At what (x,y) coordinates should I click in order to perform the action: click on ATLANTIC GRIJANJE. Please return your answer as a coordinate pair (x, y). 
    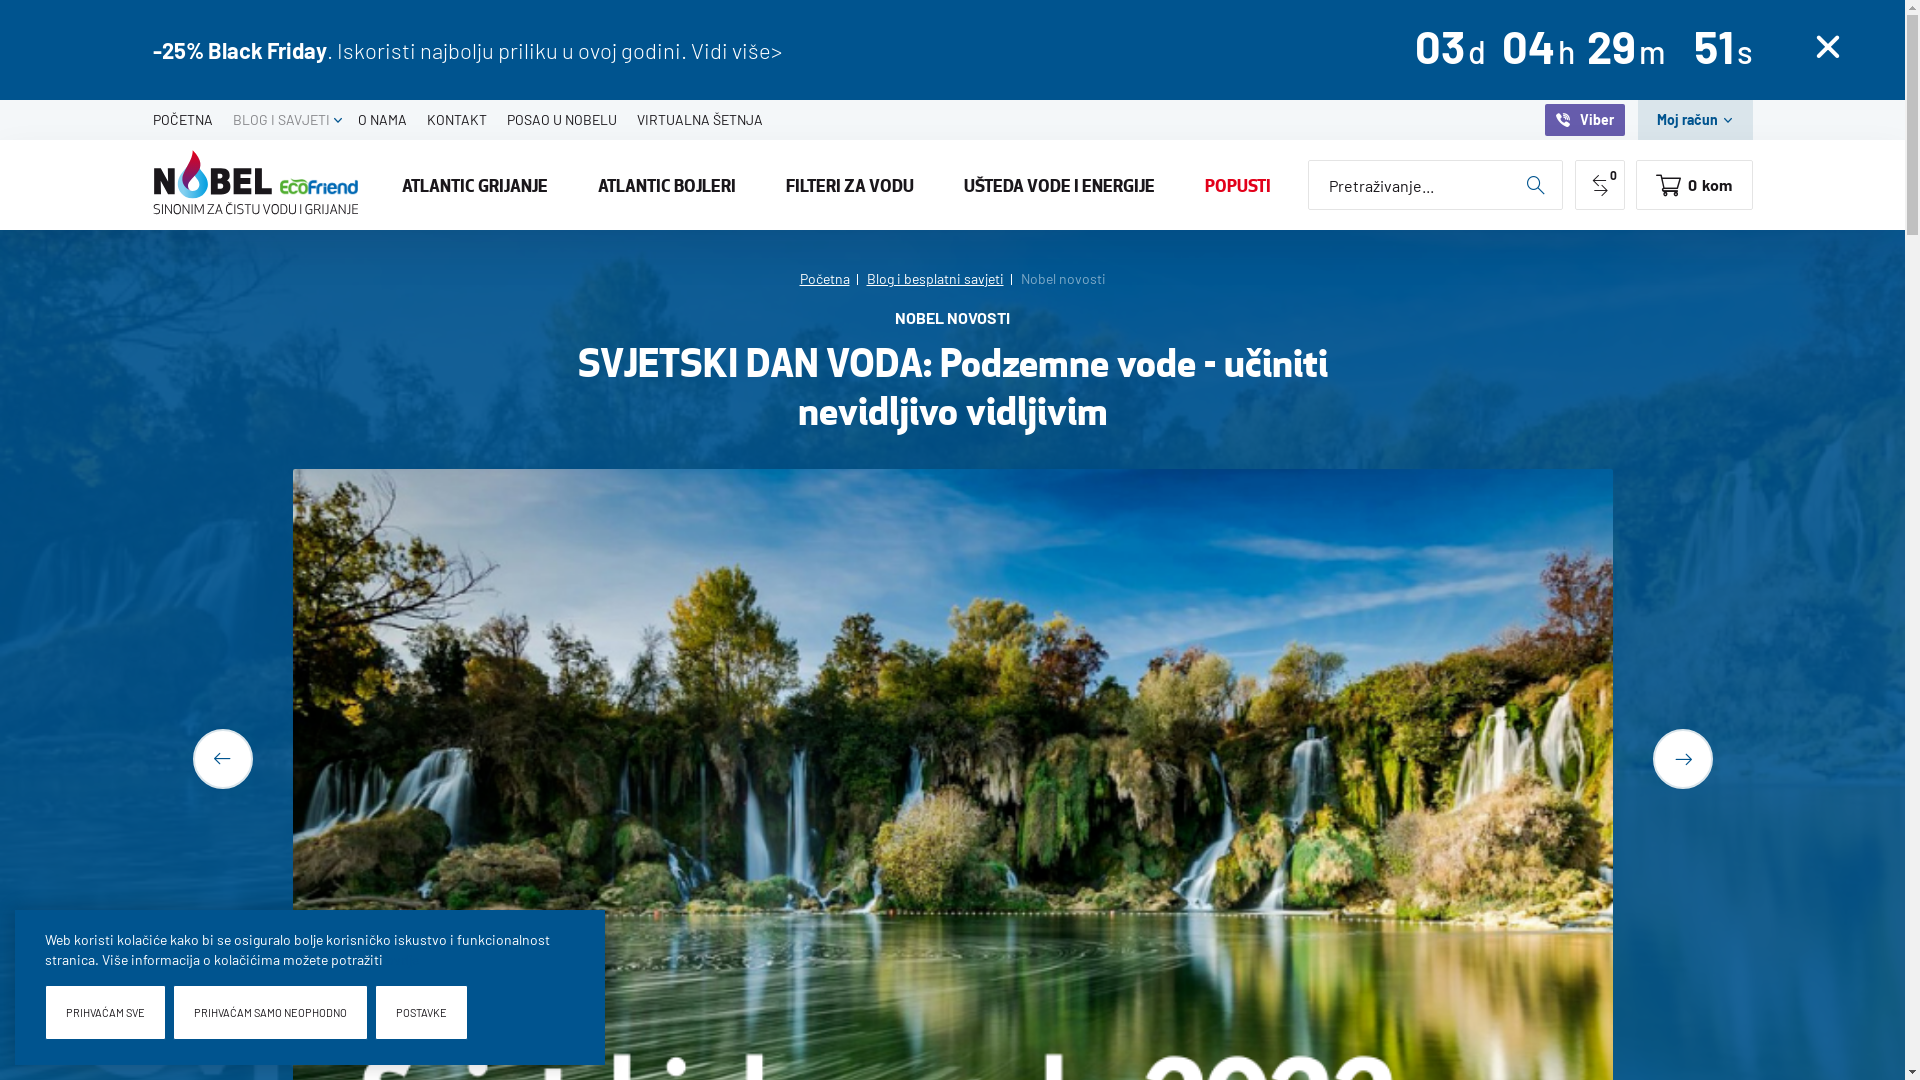
    Looking at the image, I should click on (476, 185).